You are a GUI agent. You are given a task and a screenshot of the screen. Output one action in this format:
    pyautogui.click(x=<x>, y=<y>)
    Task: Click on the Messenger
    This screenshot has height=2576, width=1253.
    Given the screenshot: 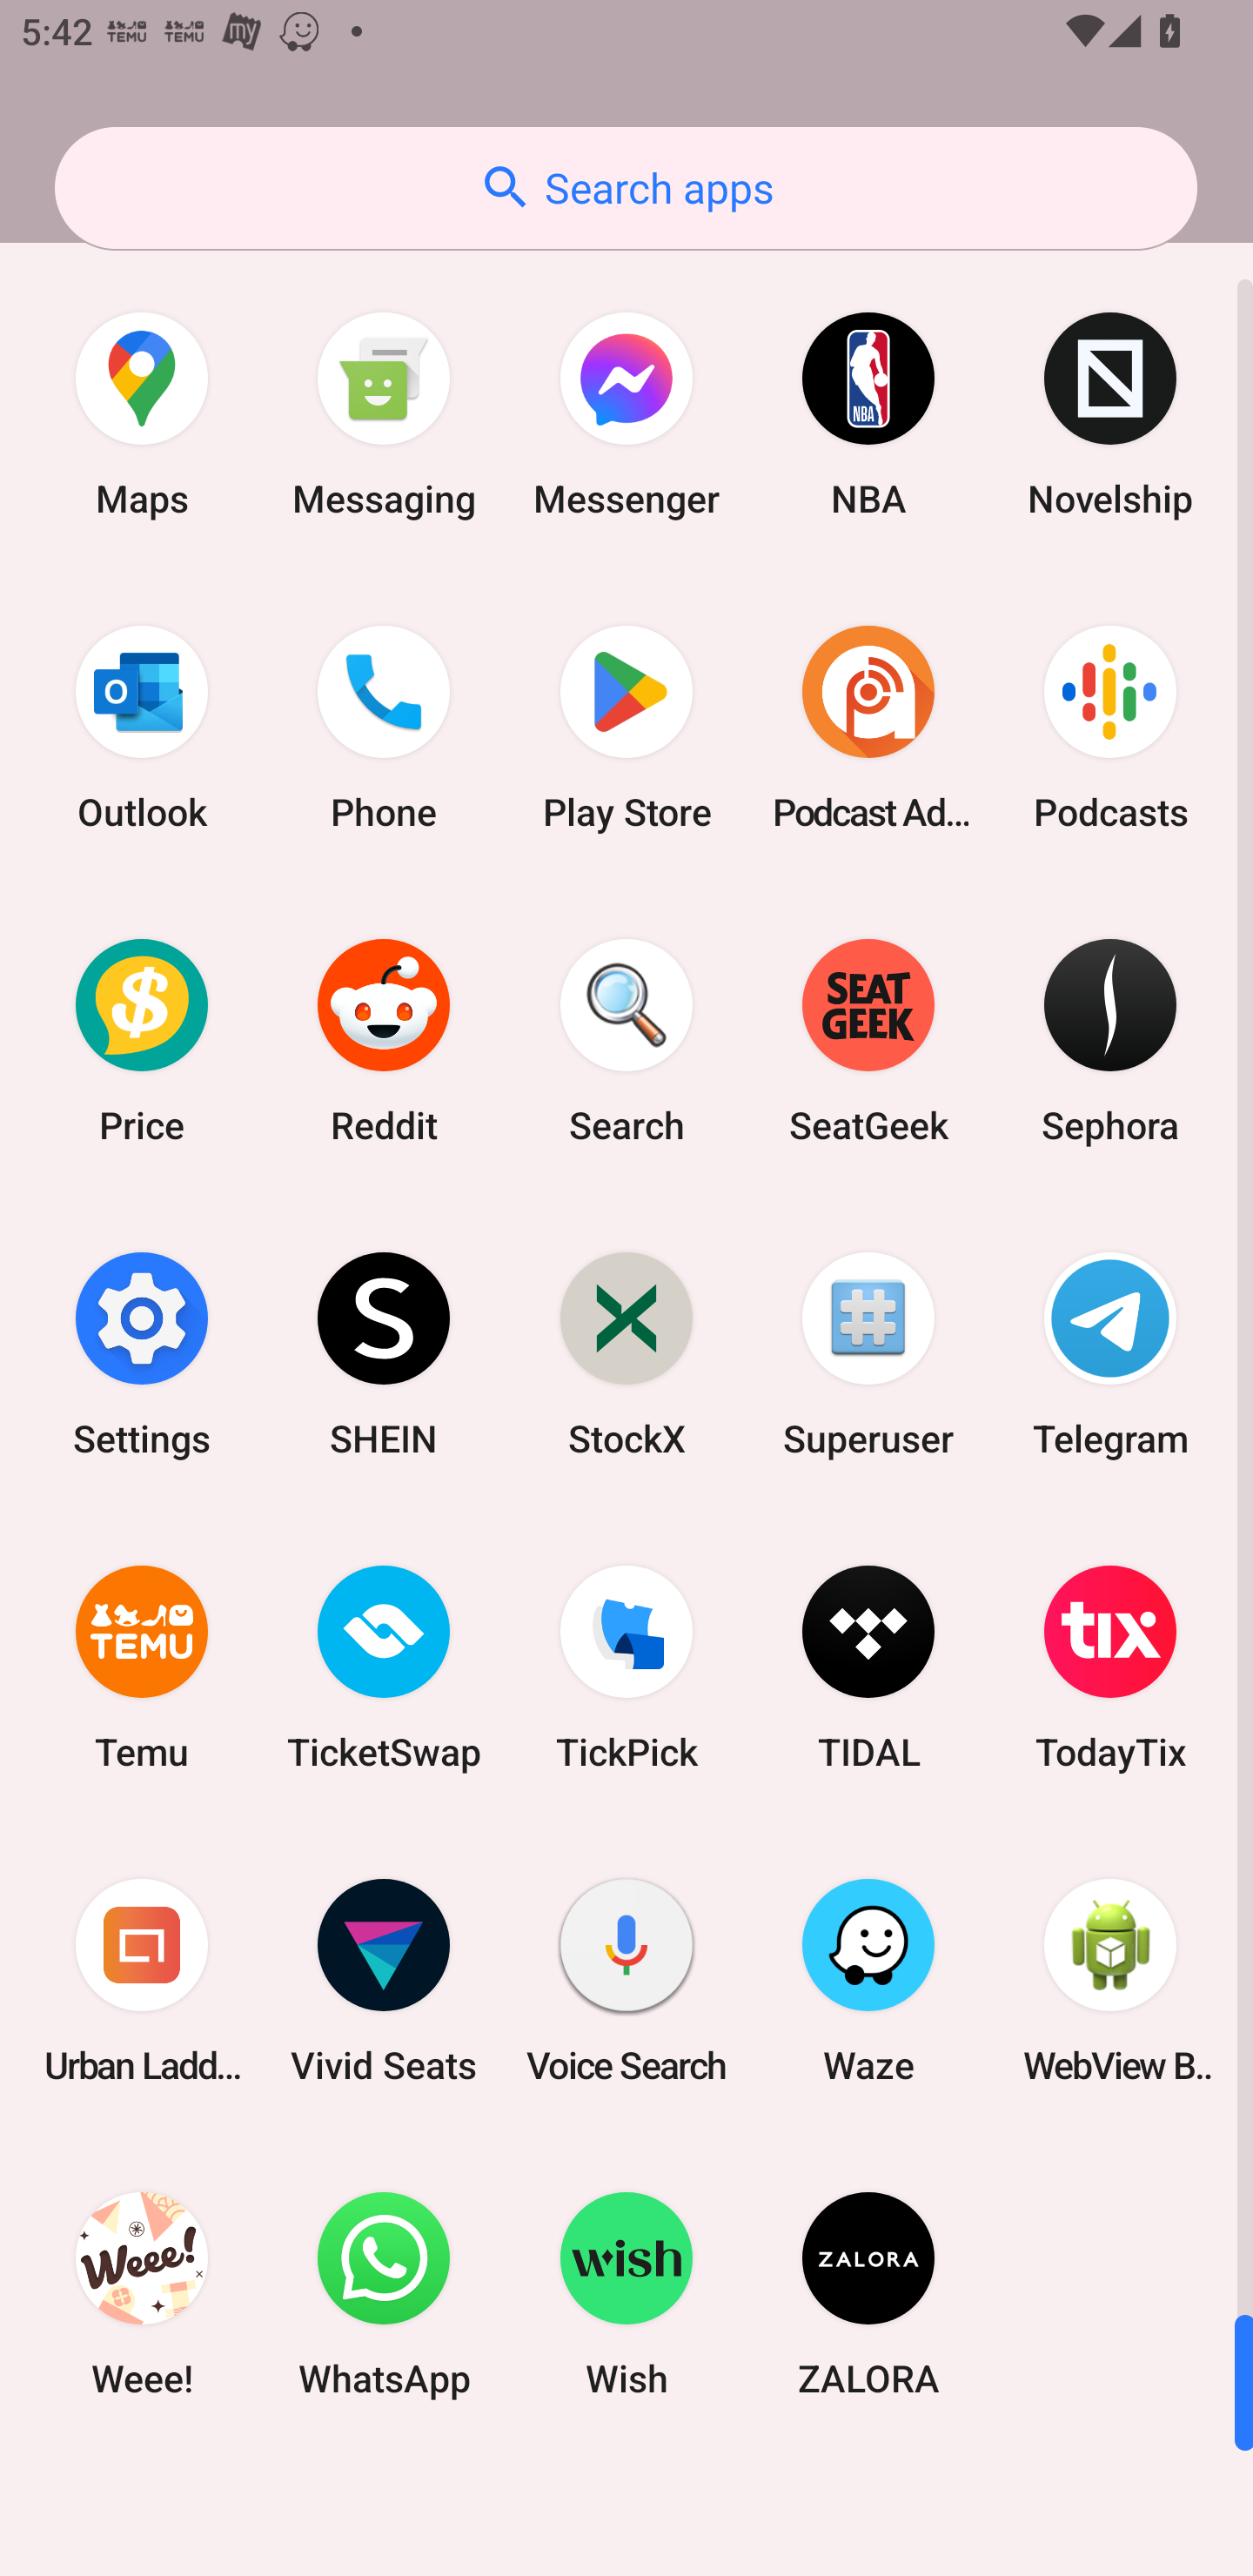 What is the action you would take?
    pyautogui.click(x=626, y=414)
    